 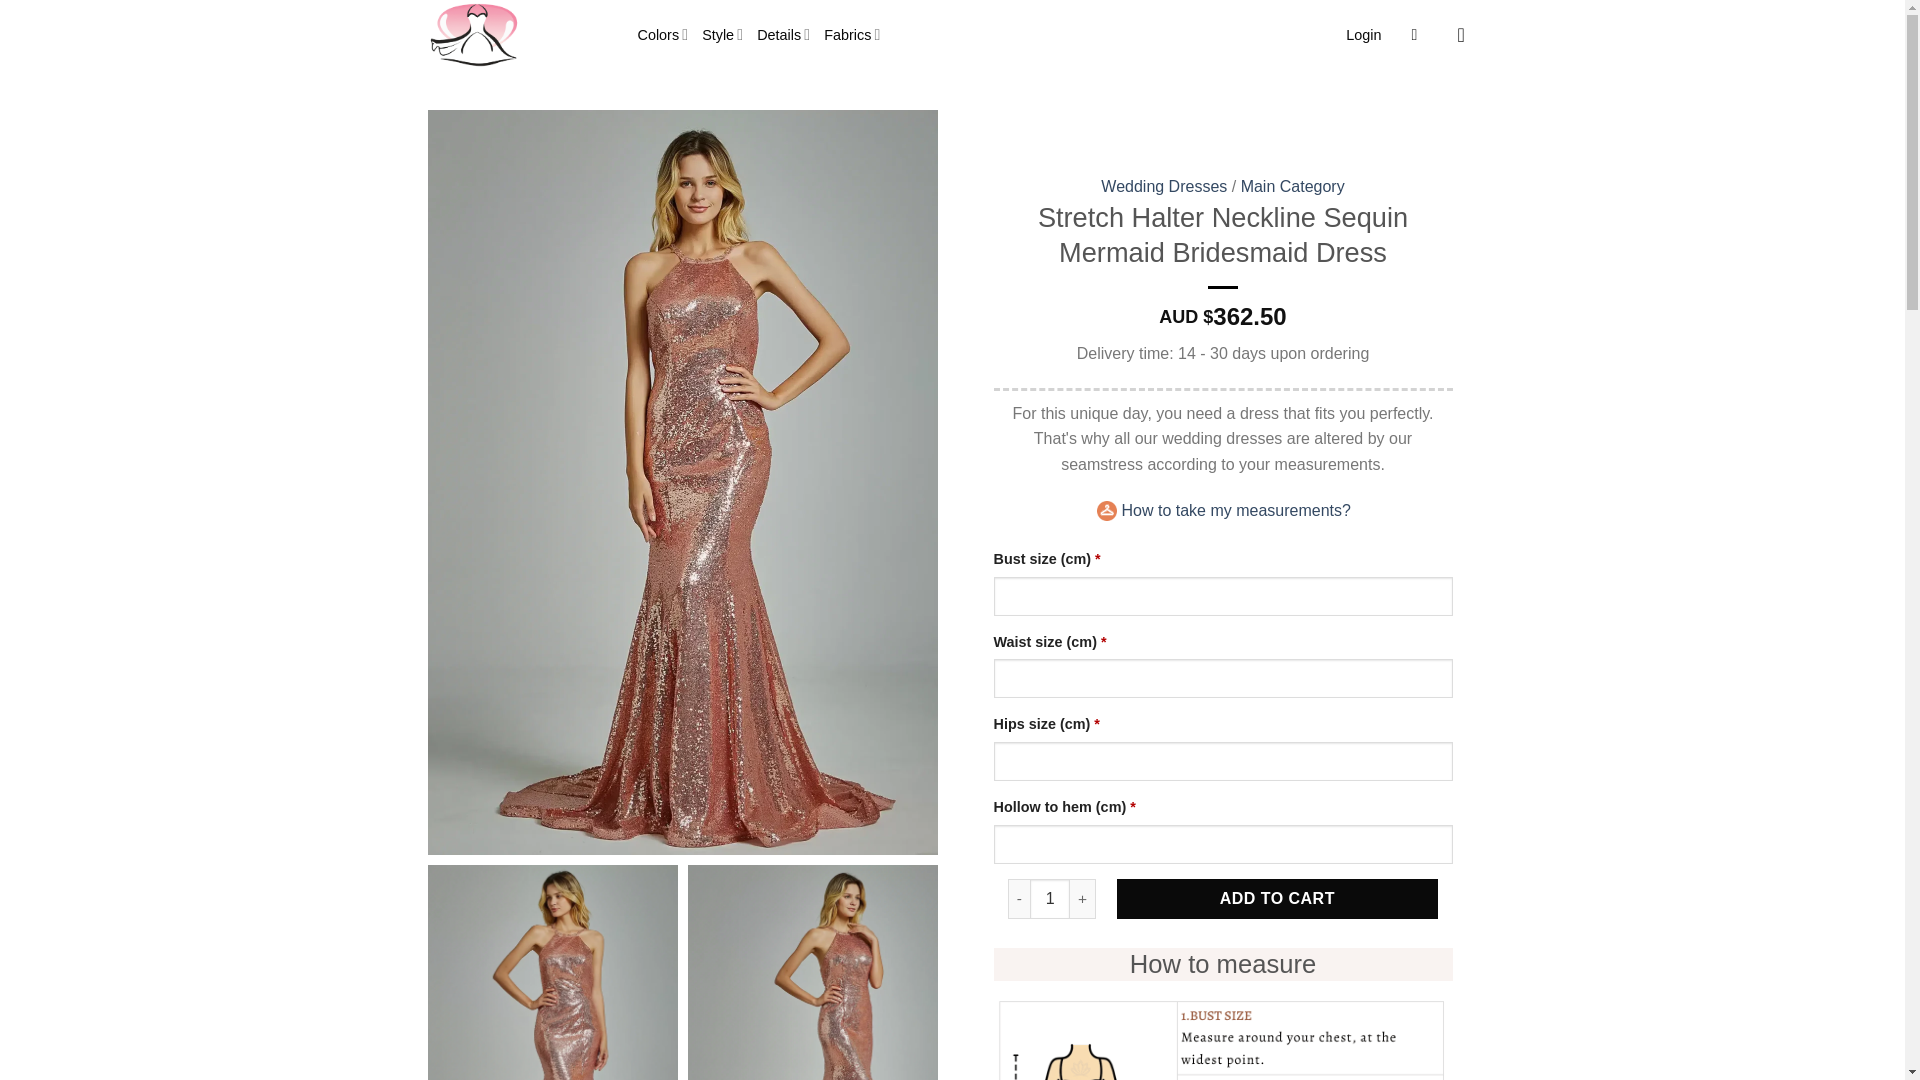 I want to click on Colors, so click(x=663, y=34).